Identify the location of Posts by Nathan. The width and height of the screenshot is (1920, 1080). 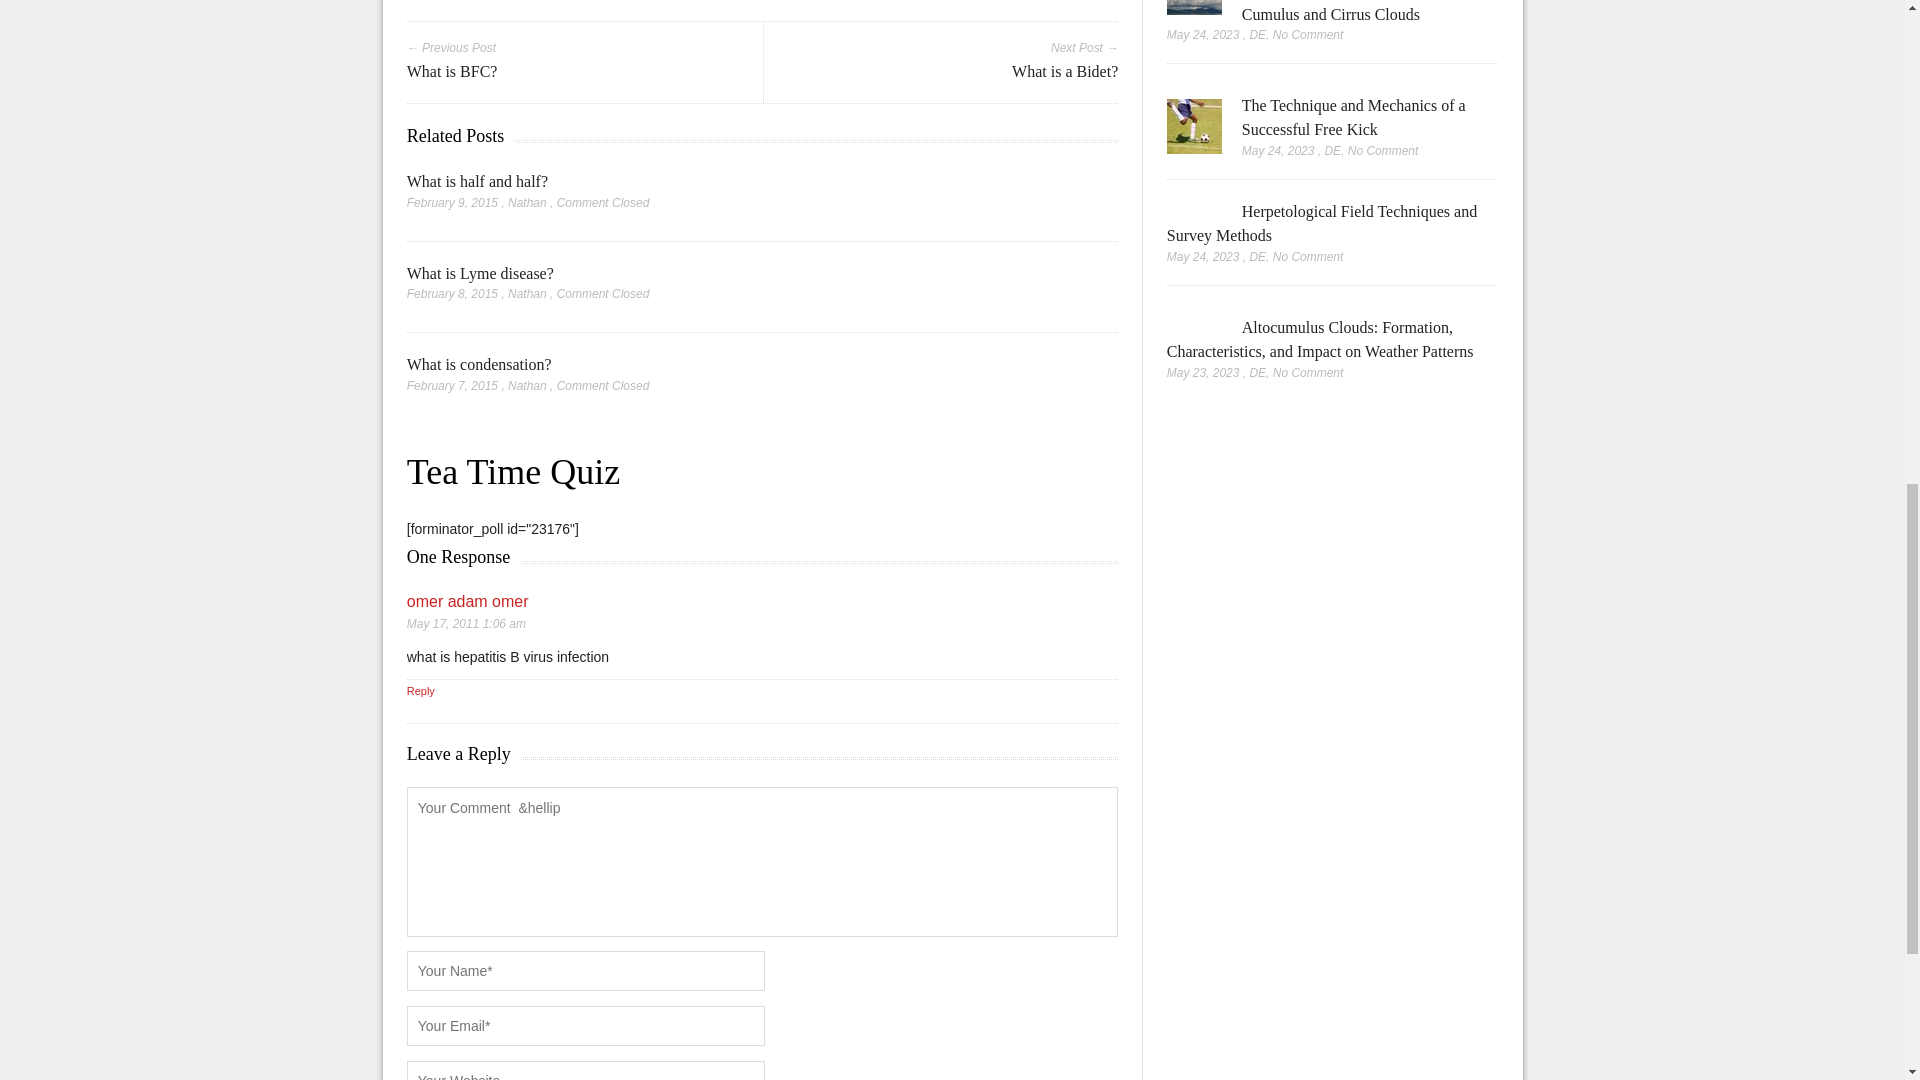
(528, 202).